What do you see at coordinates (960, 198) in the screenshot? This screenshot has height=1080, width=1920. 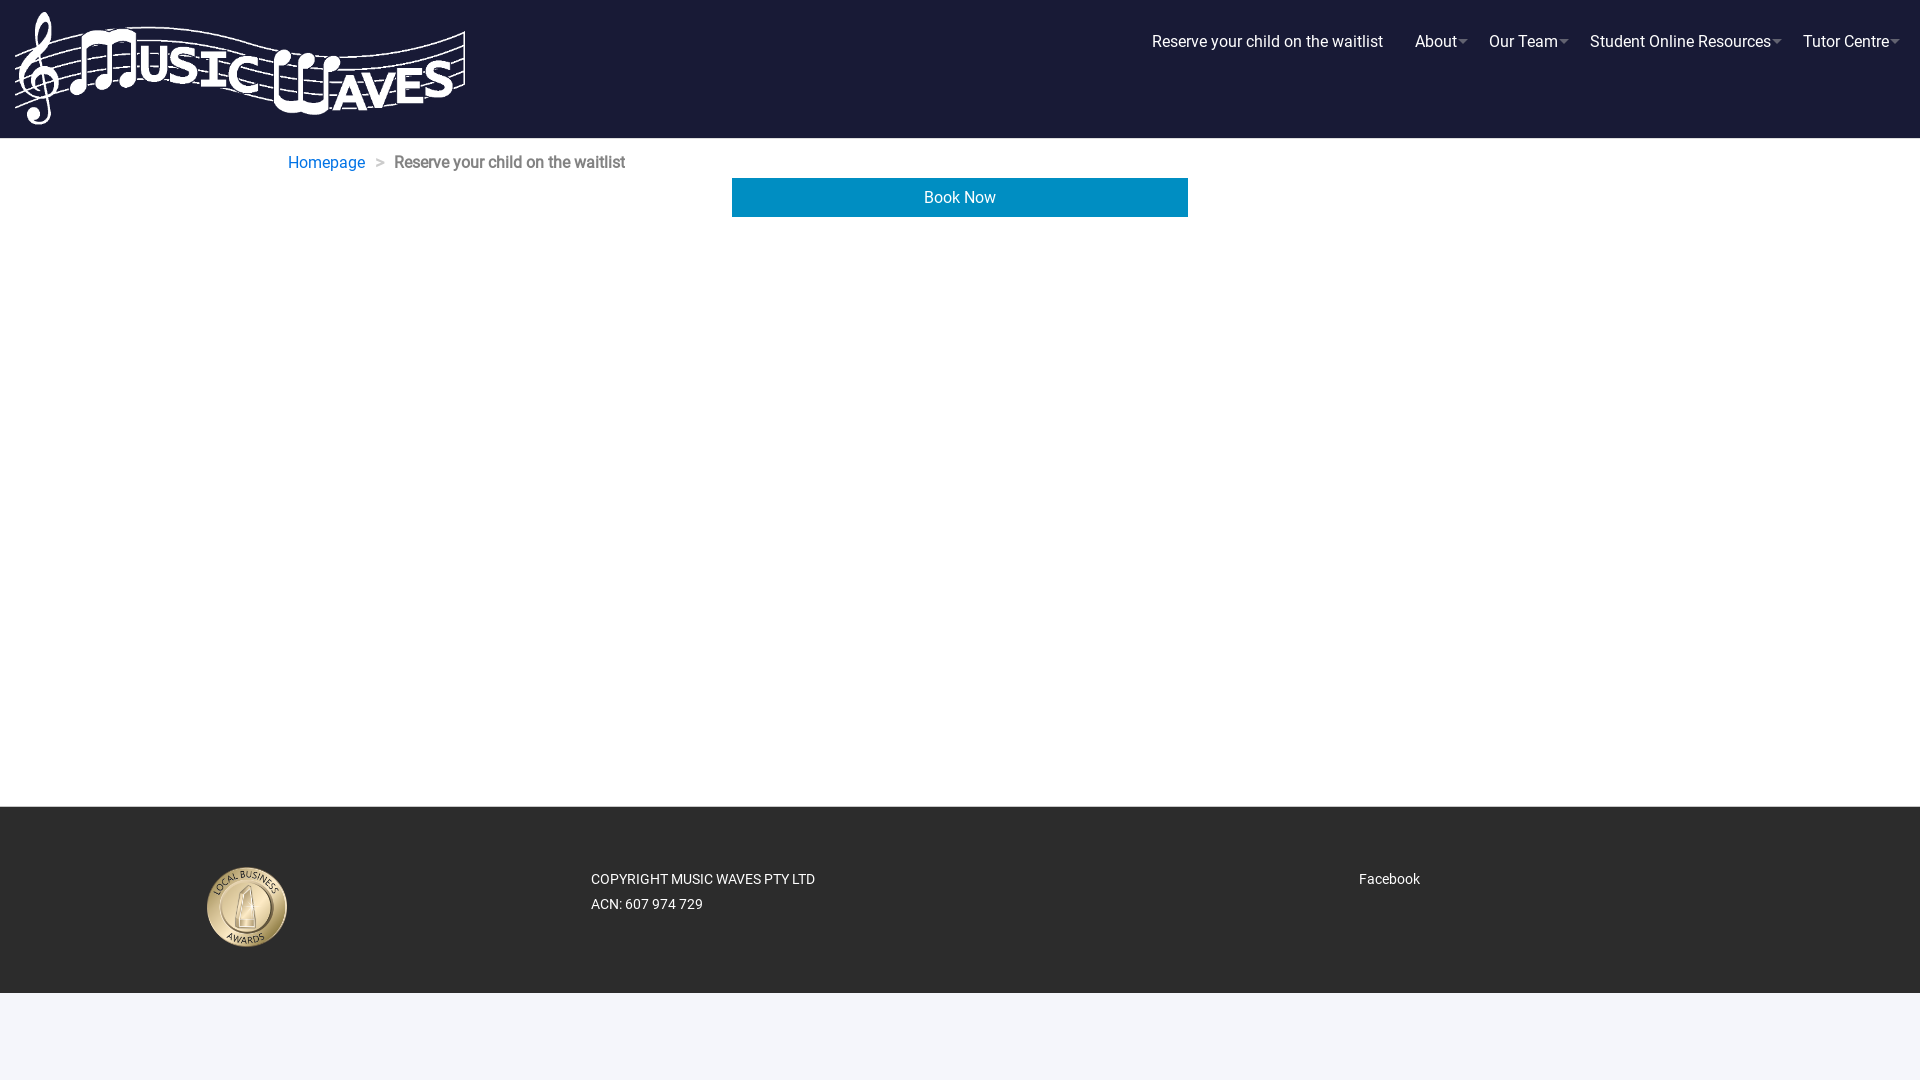 I see `Book Now` at bounding box center [960, 198].